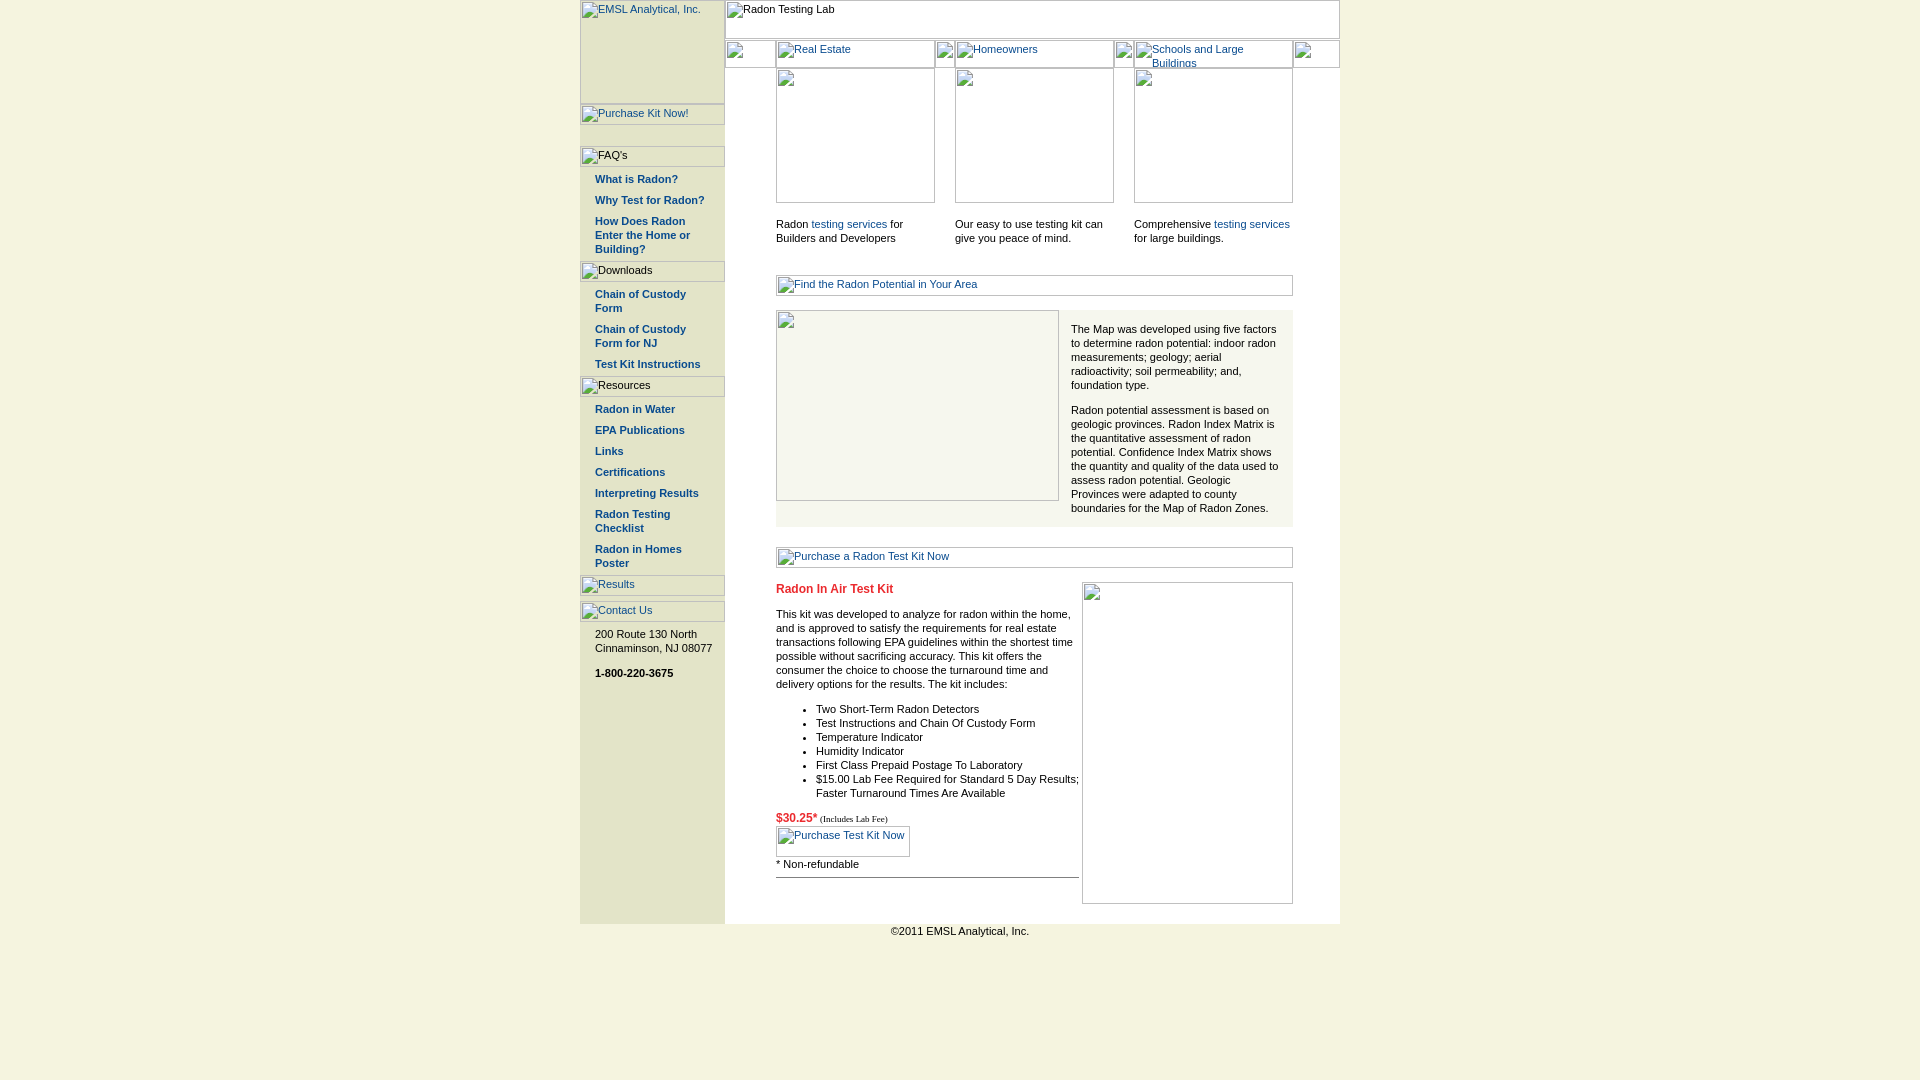 The width and height of the screenshot is (1920, 1080). I want to click on Radon in Water, so click(635, 408).